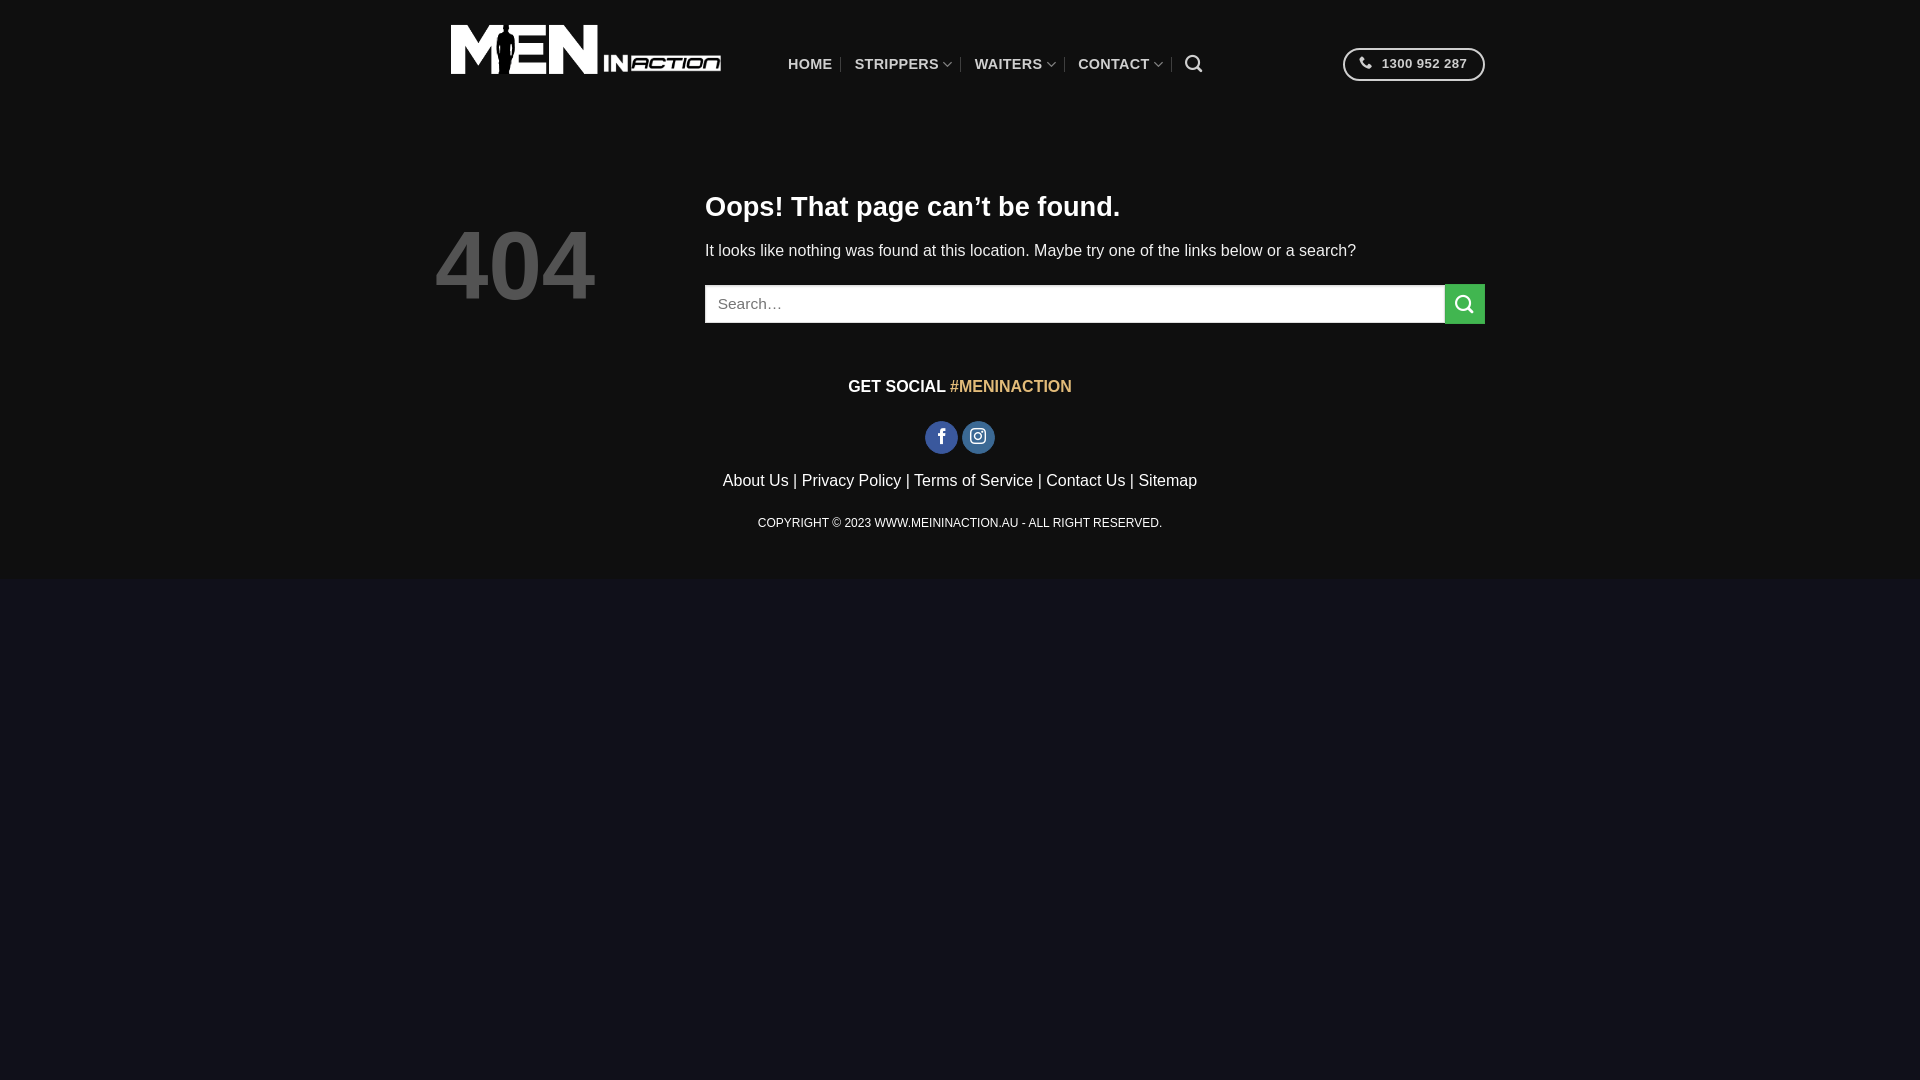 The image size is (1920, 1080). Describe the element at coordinates (904, 64) in the screenshot. I see `STRIPPERS` at that location.